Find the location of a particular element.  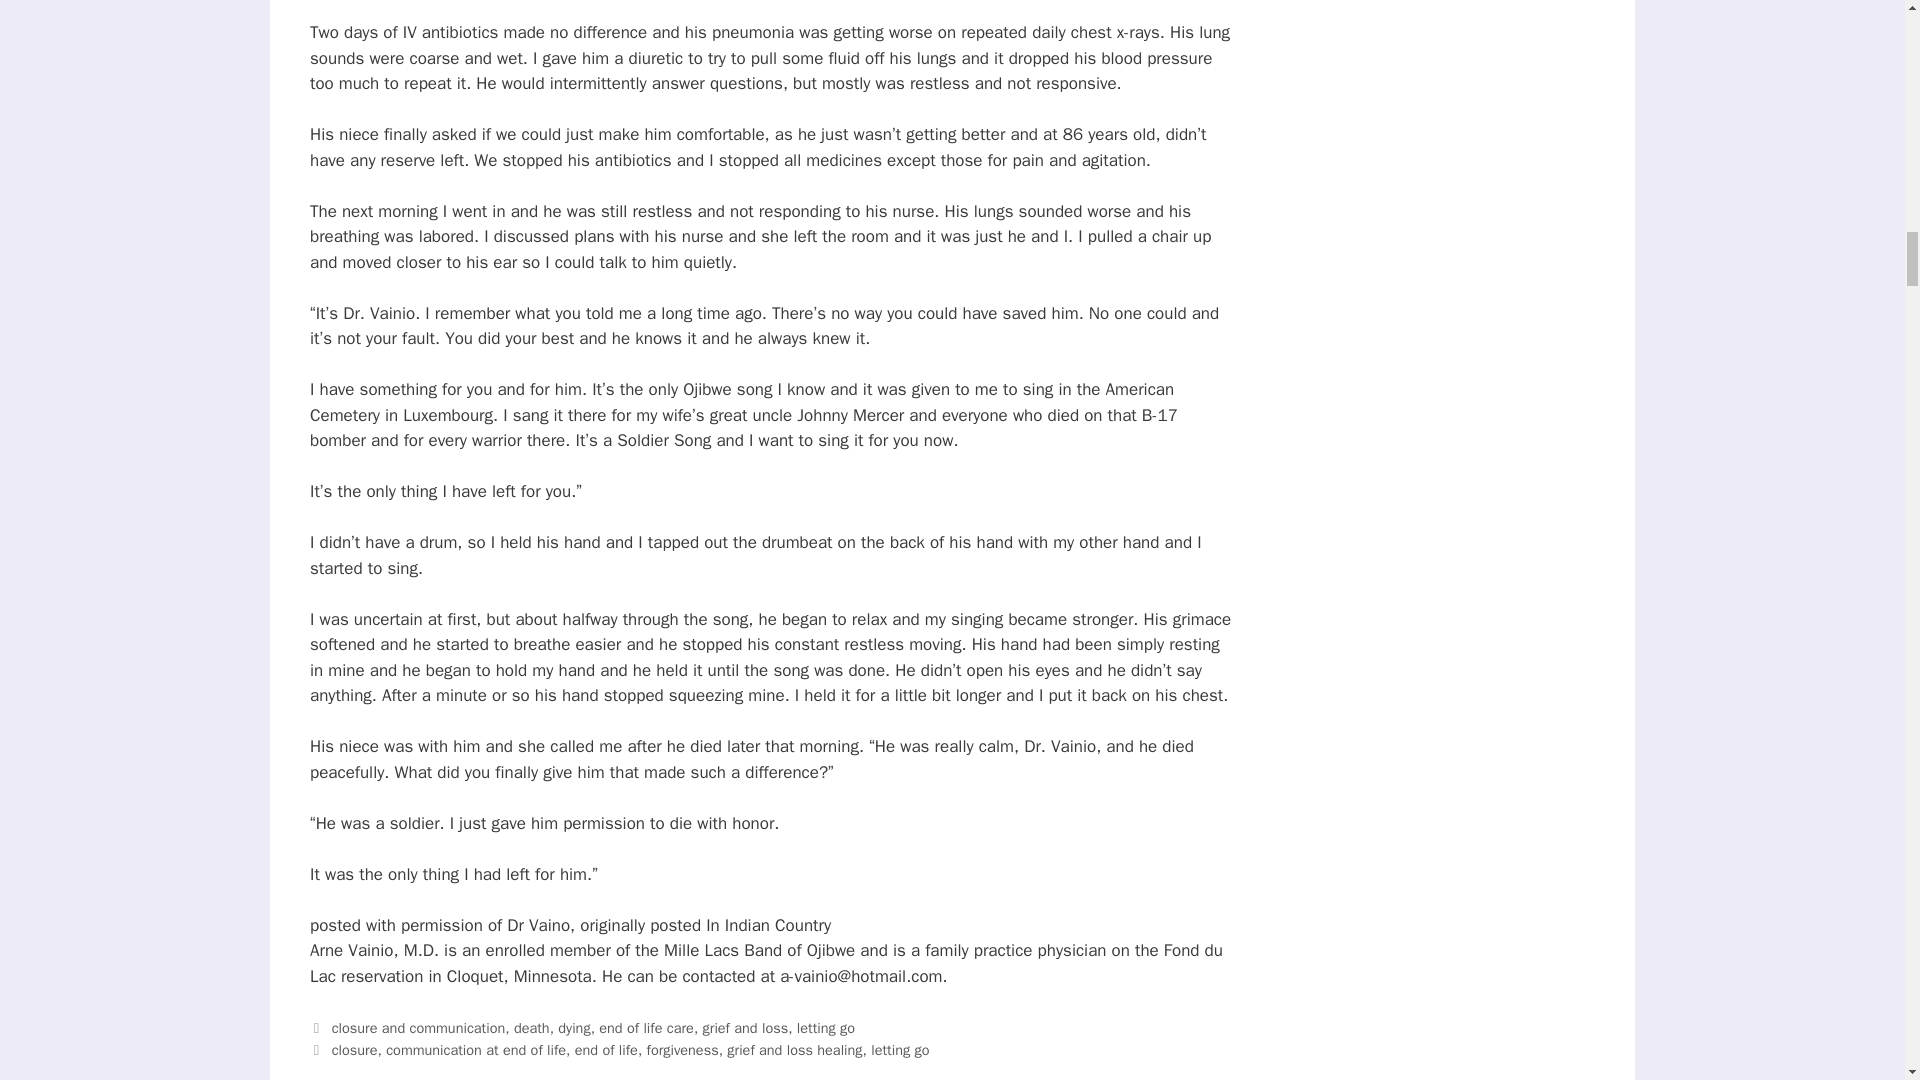

communication at end of life is located at coordinates (476, 1050).